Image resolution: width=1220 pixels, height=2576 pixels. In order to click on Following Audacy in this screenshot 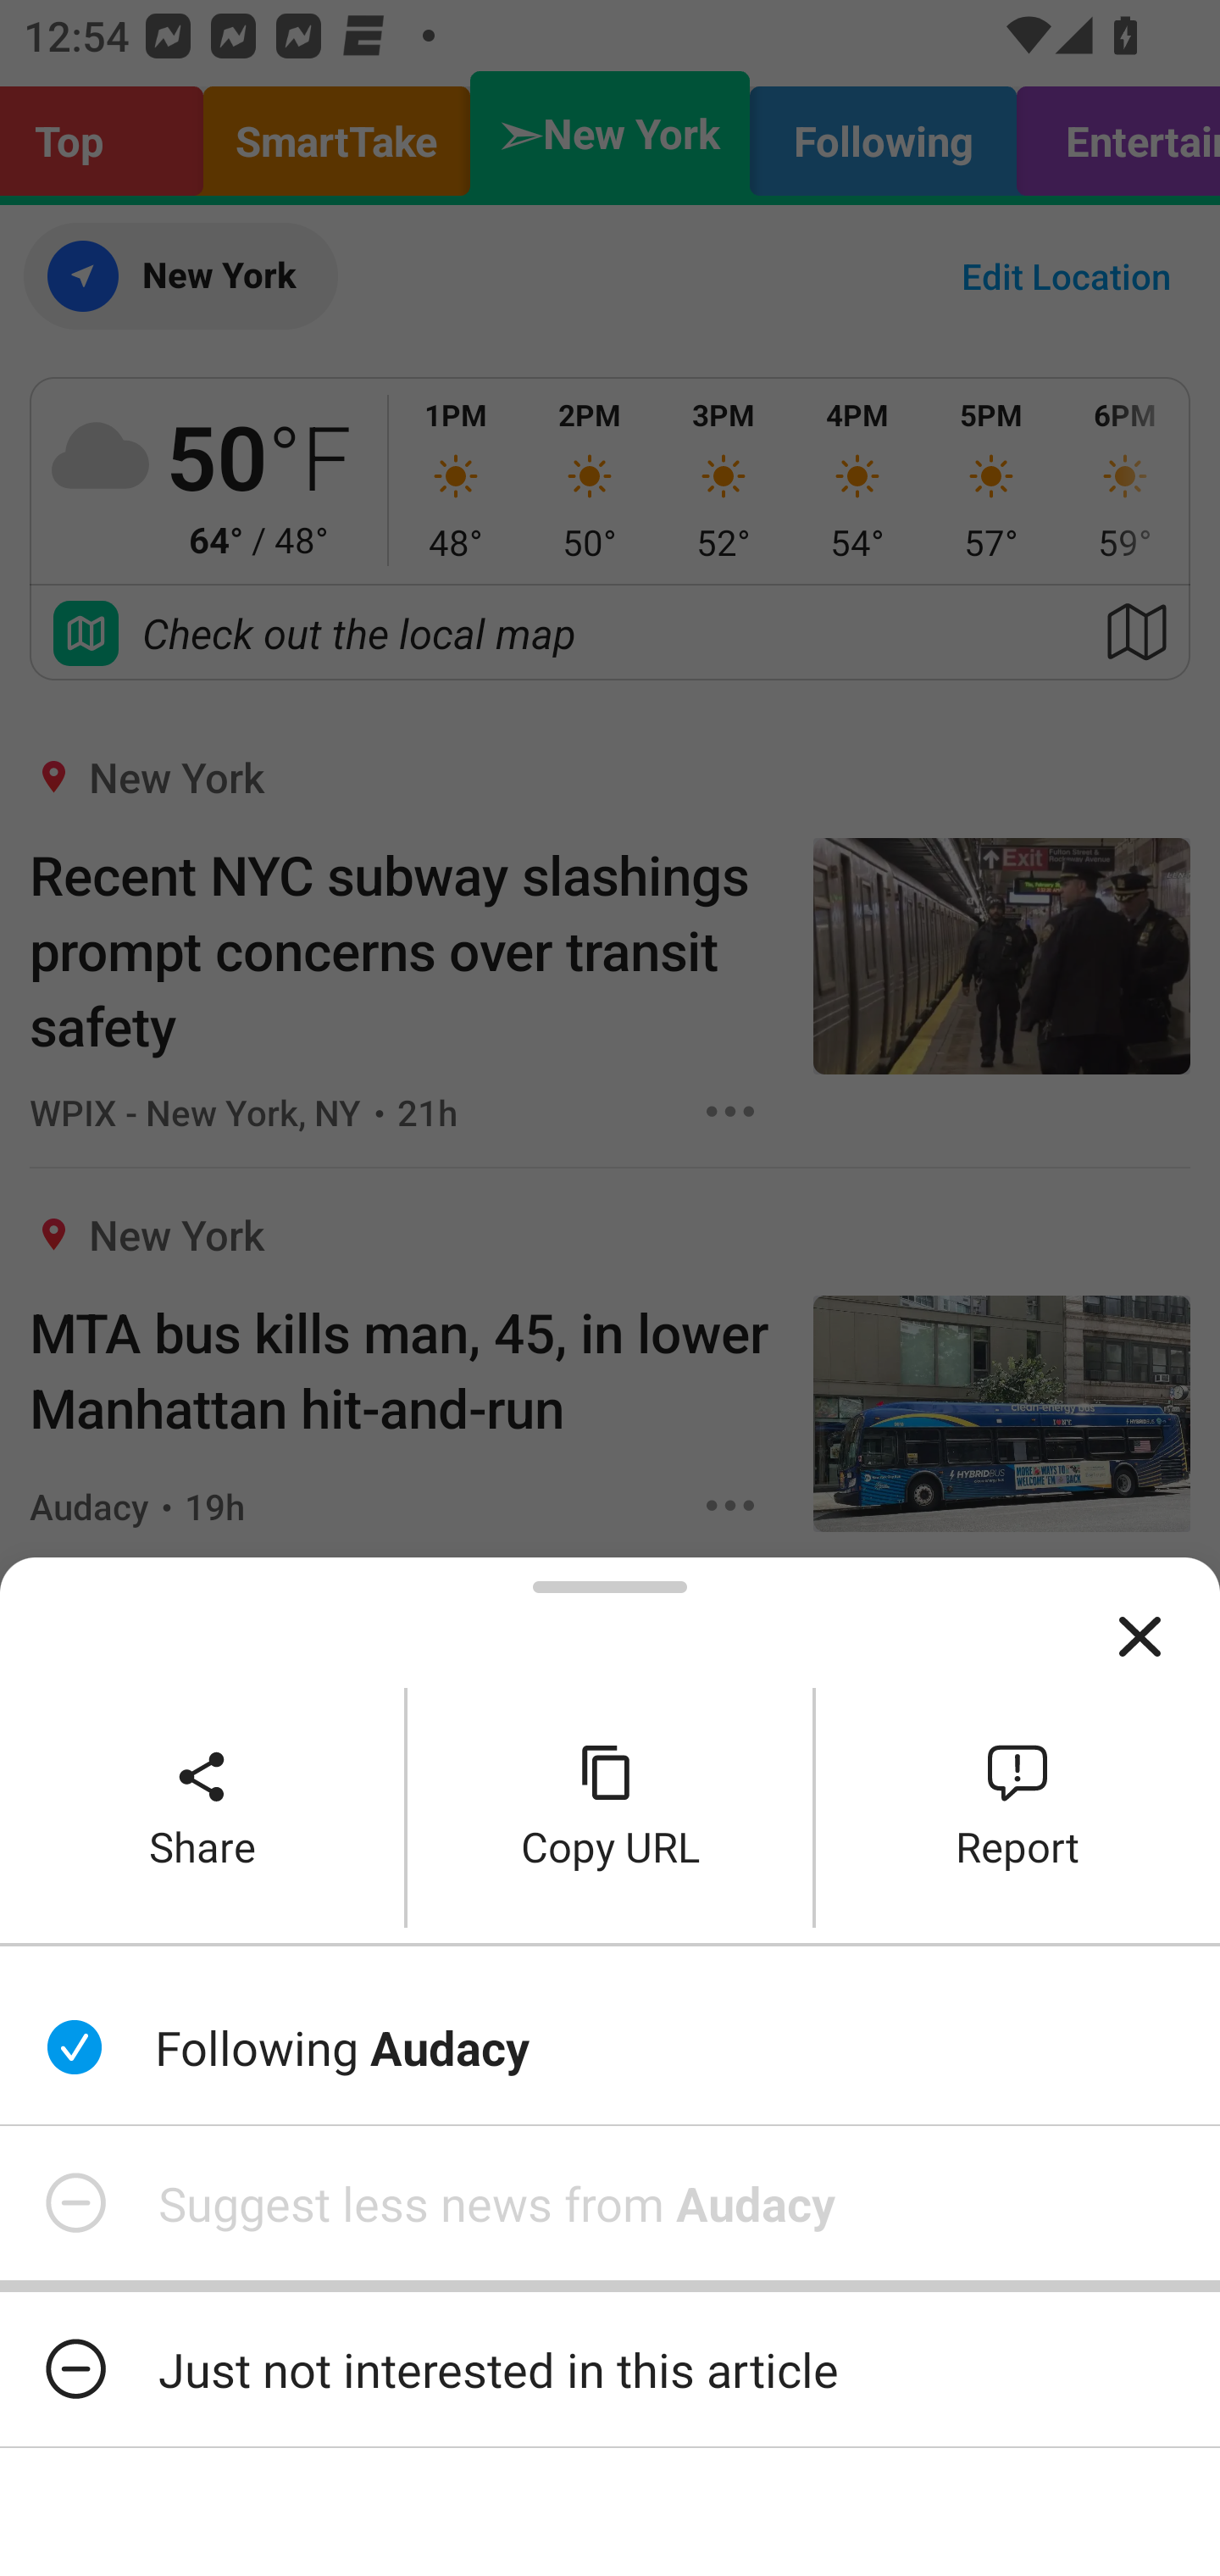, I will do `click(610, 2047)`.